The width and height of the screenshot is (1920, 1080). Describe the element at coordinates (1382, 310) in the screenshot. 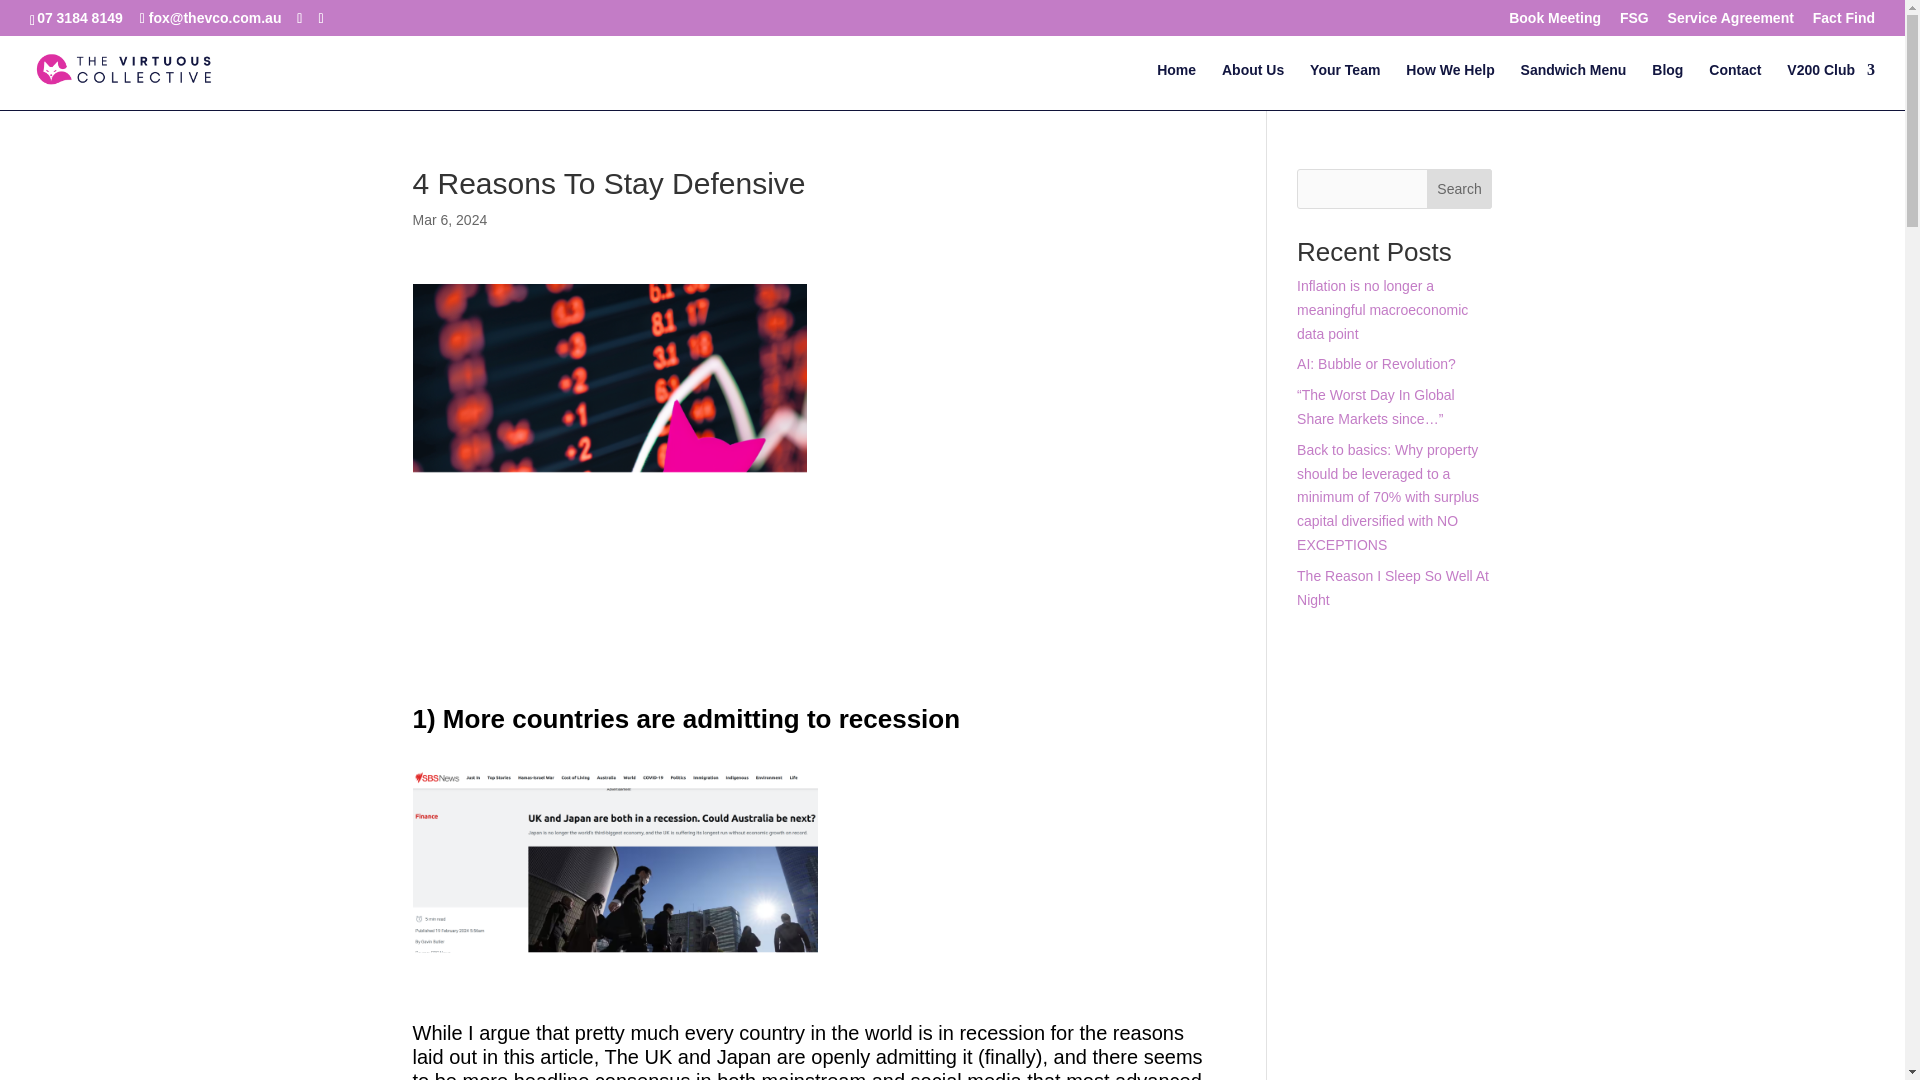

I see `Inflation is no longer a meaningful macroeconomic data point` at that location.